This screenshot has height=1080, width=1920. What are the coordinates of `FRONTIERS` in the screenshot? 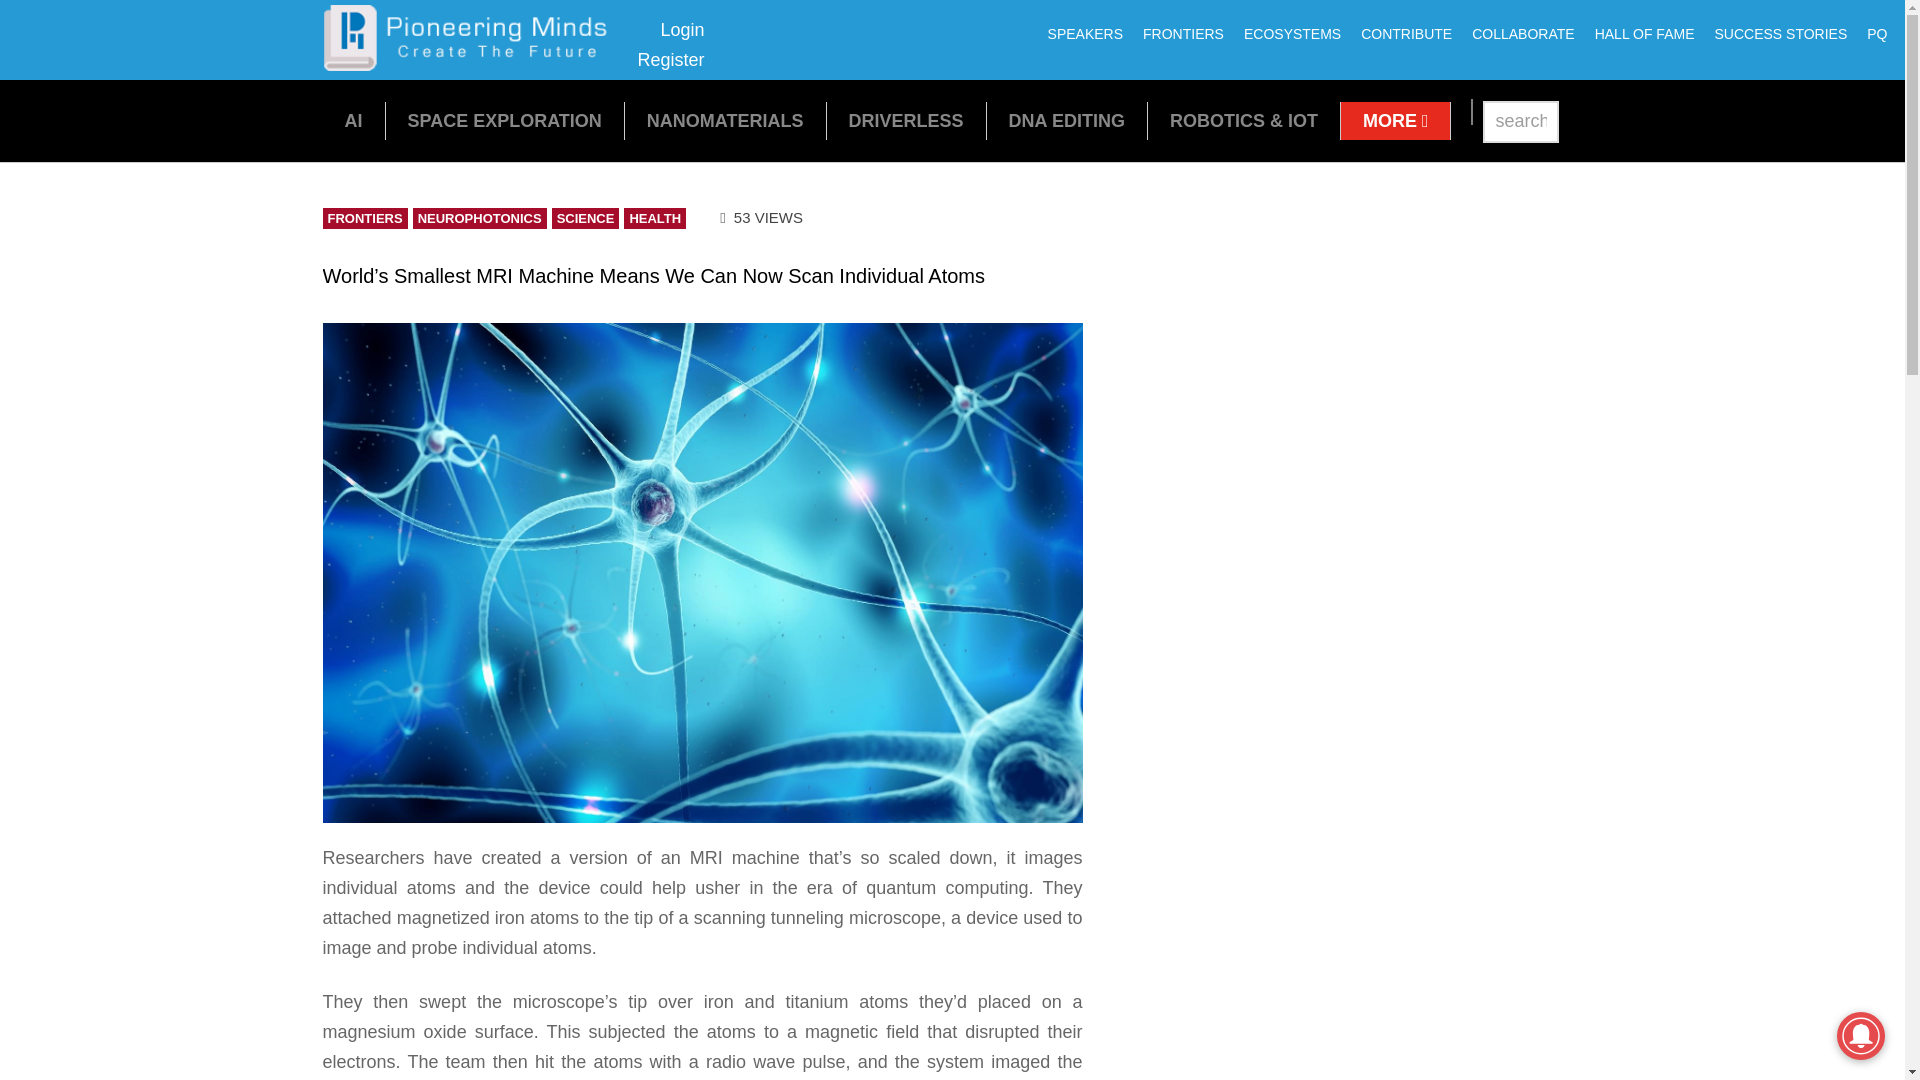 It's located at (1183, 34).